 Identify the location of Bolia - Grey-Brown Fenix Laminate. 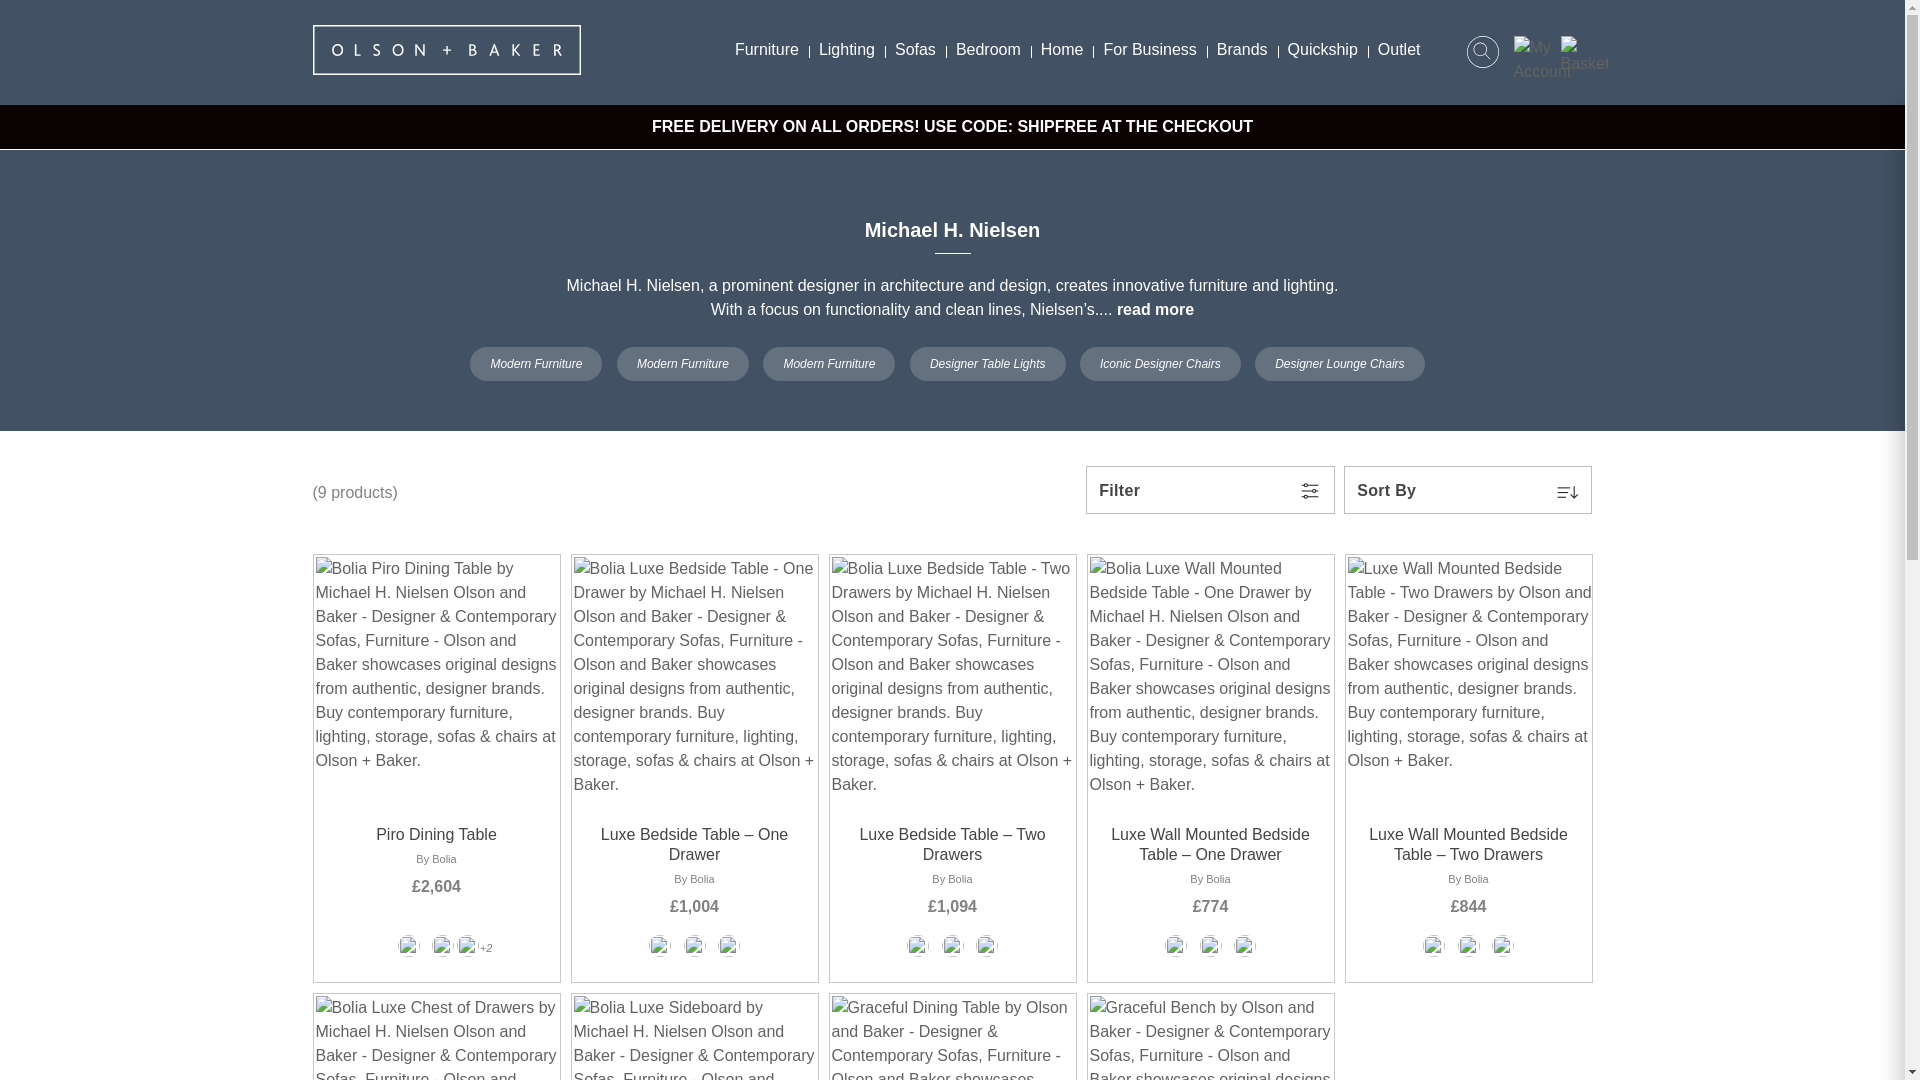
(442, 946).